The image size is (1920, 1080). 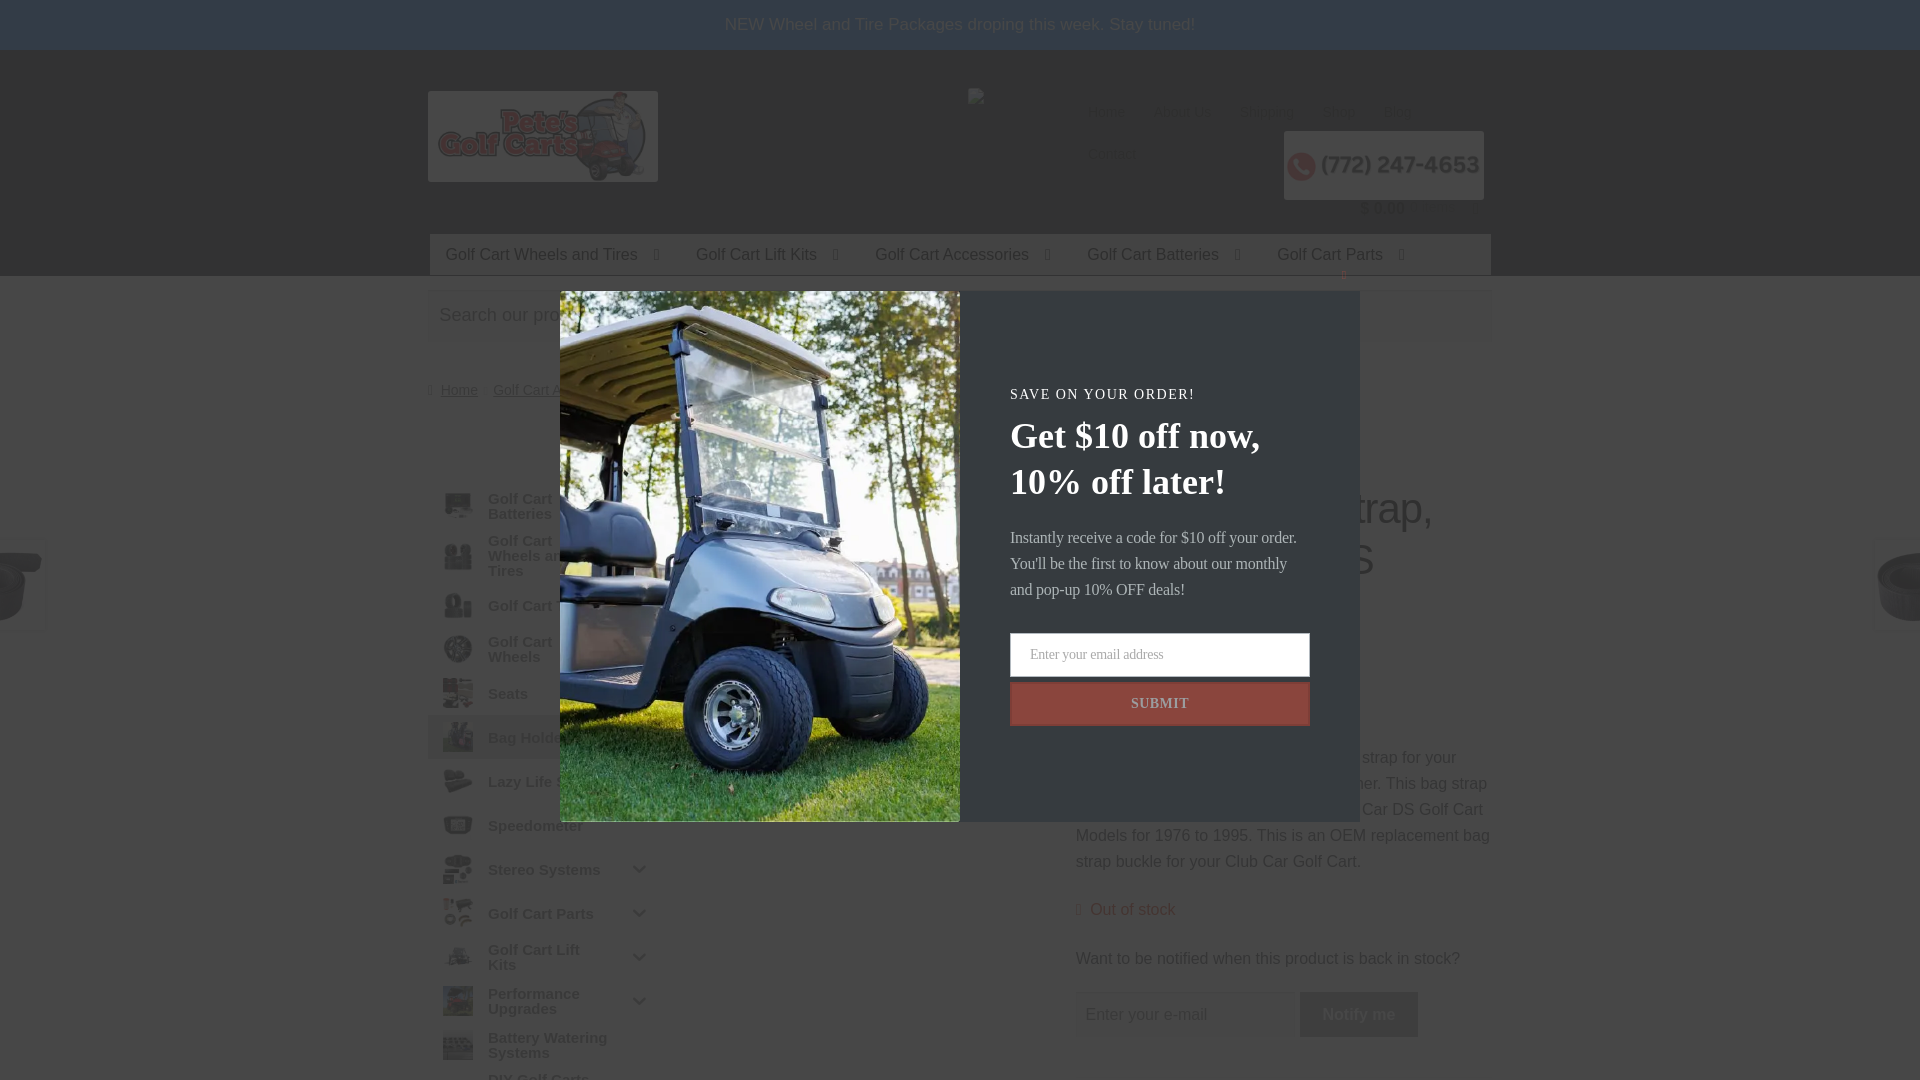 What do you see at coordinates (1397, 111) in the screenshot?
I see `Blog` at bounding box center [1397, 111].